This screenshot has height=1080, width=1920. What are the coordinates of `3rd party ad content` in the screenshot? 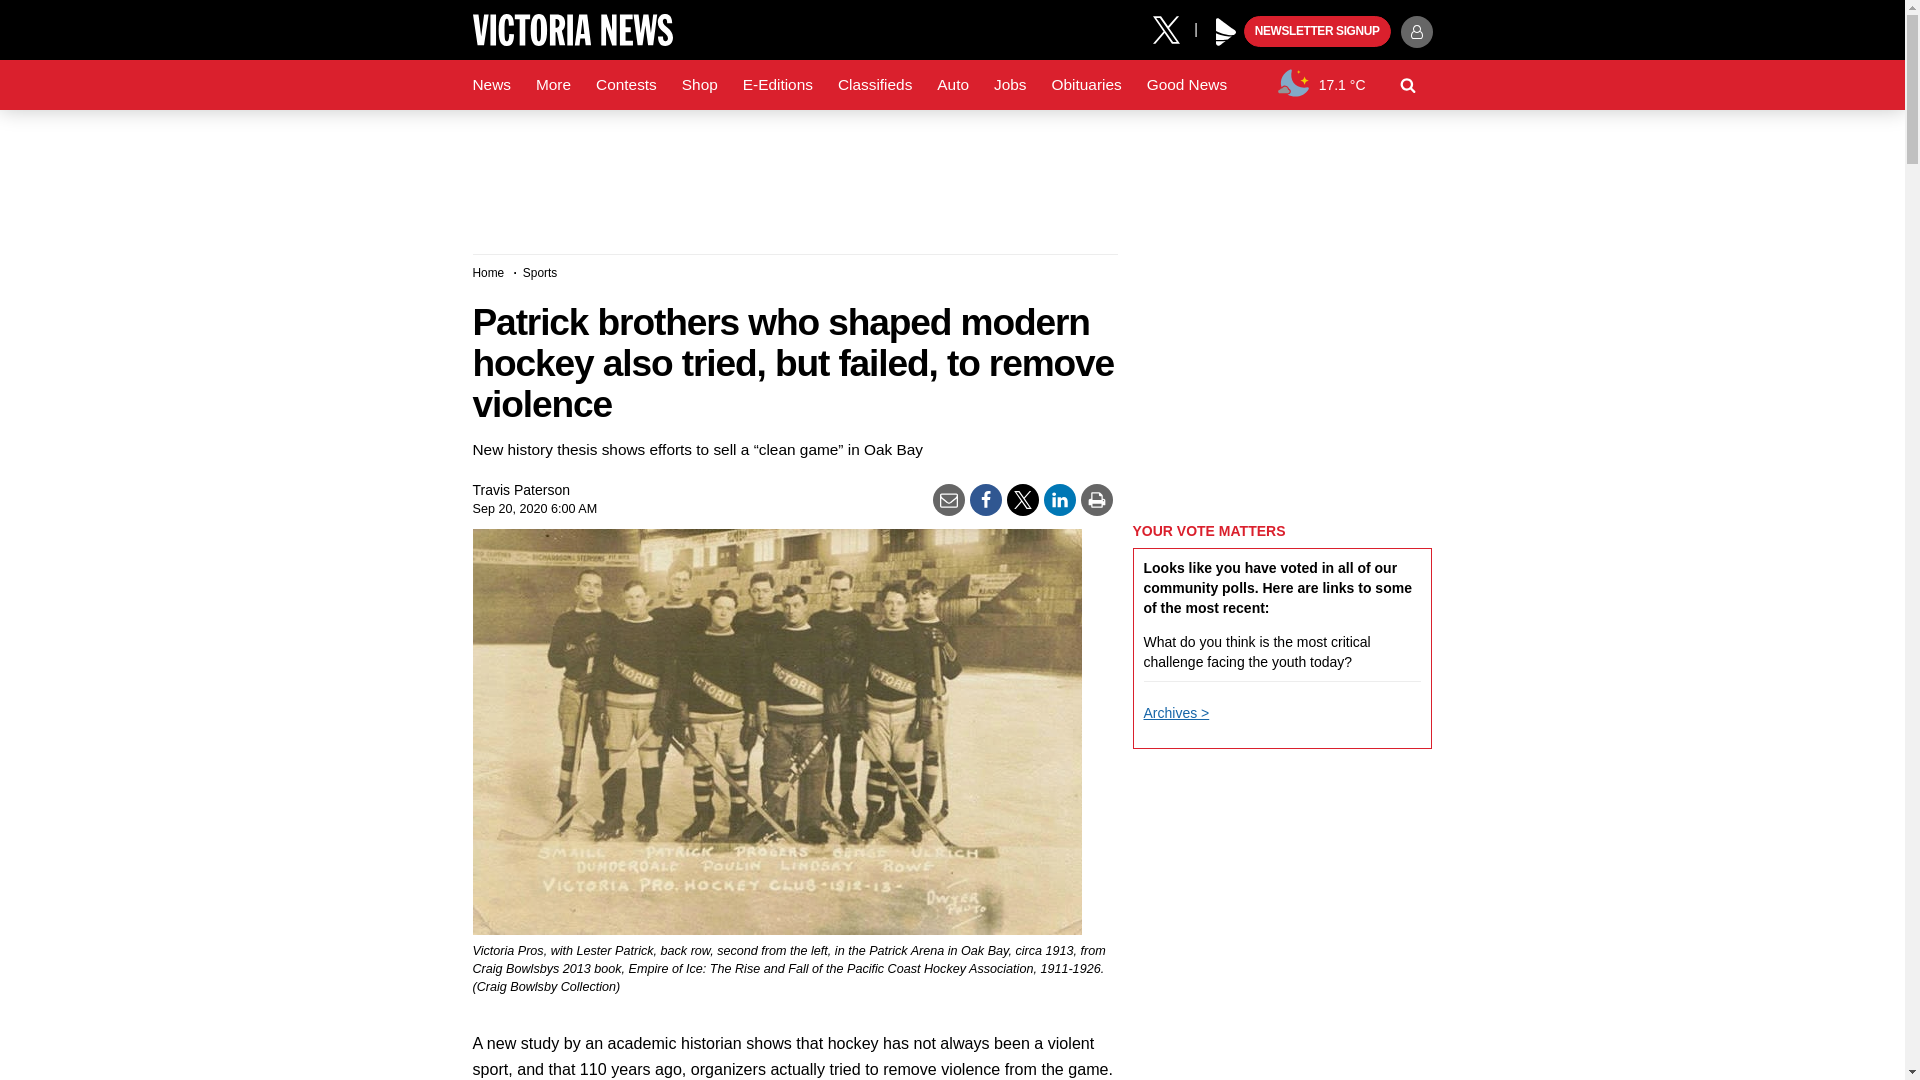 It's located at (951, 174).